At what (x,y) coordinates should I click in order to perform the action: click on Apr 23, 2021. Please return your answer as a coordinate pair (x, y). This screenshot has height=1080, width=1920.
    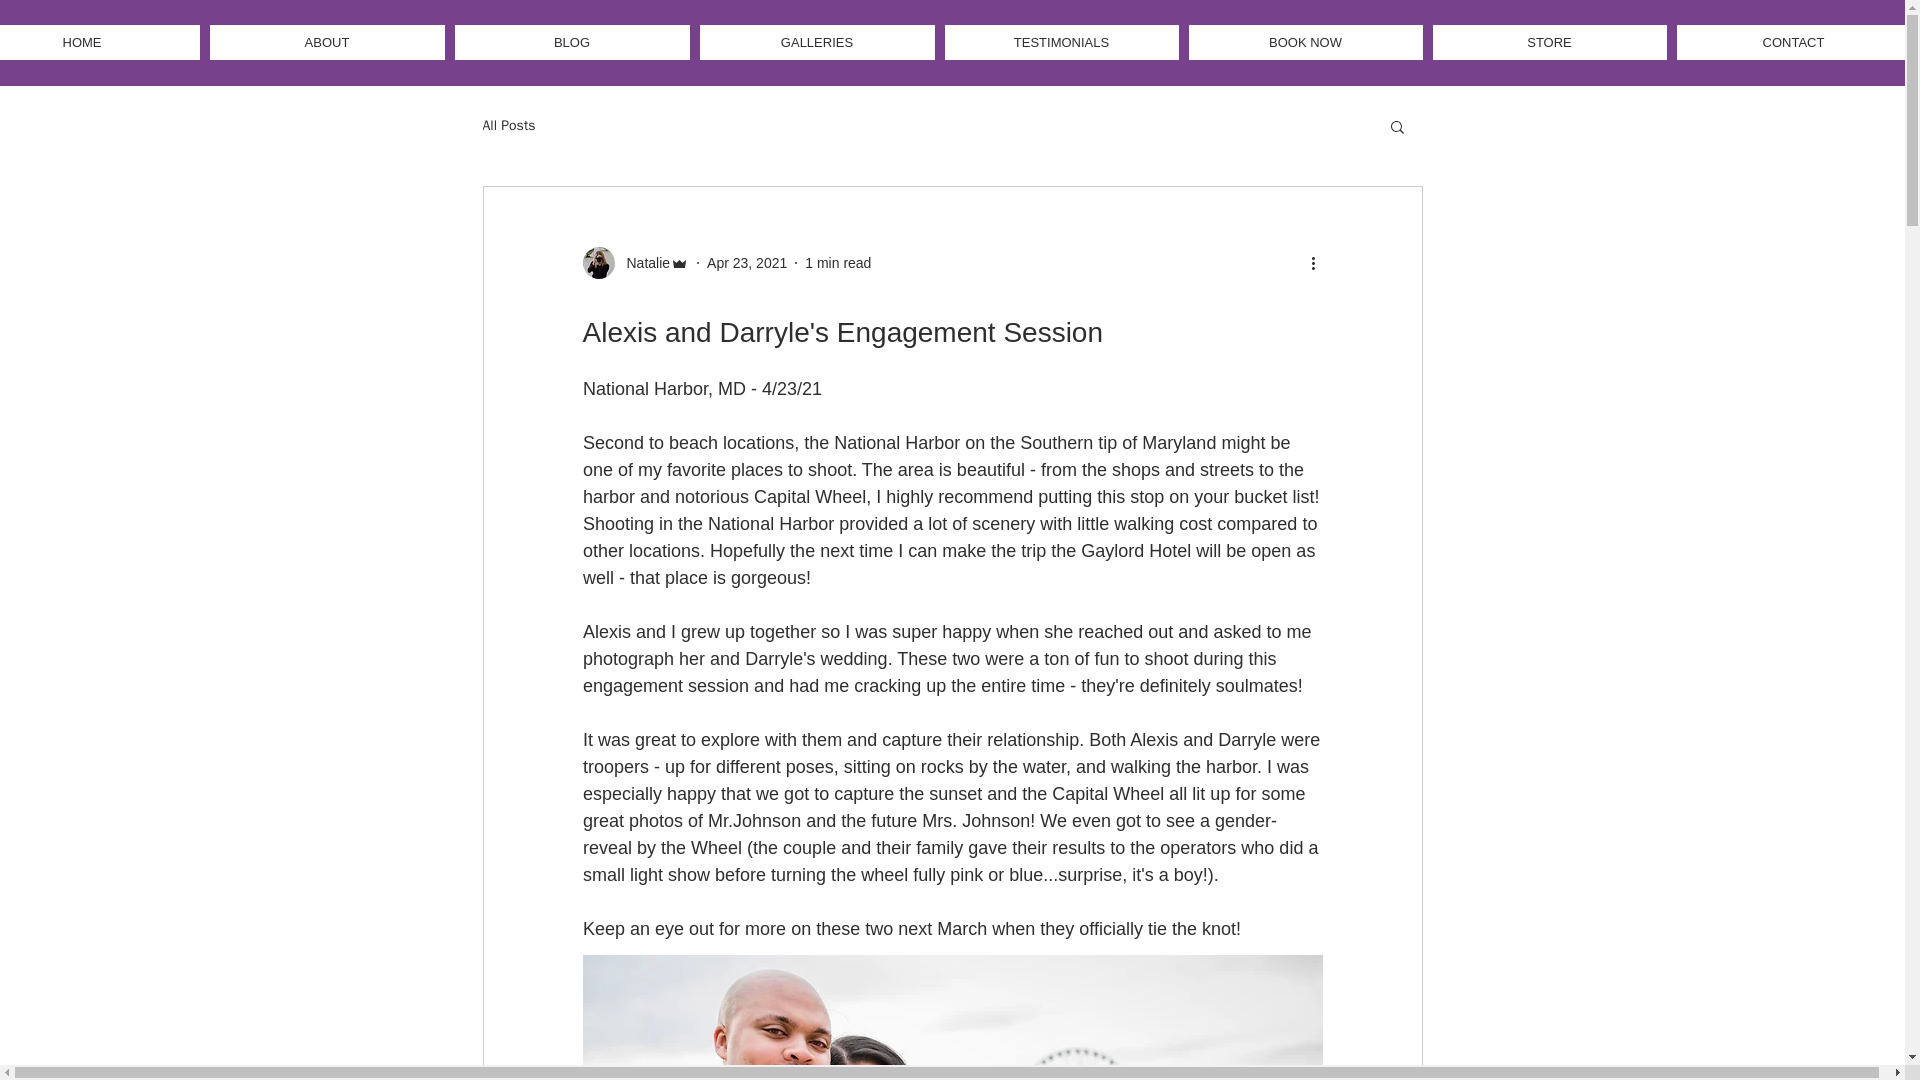
    Looking at the image, I should click on (746, 262).